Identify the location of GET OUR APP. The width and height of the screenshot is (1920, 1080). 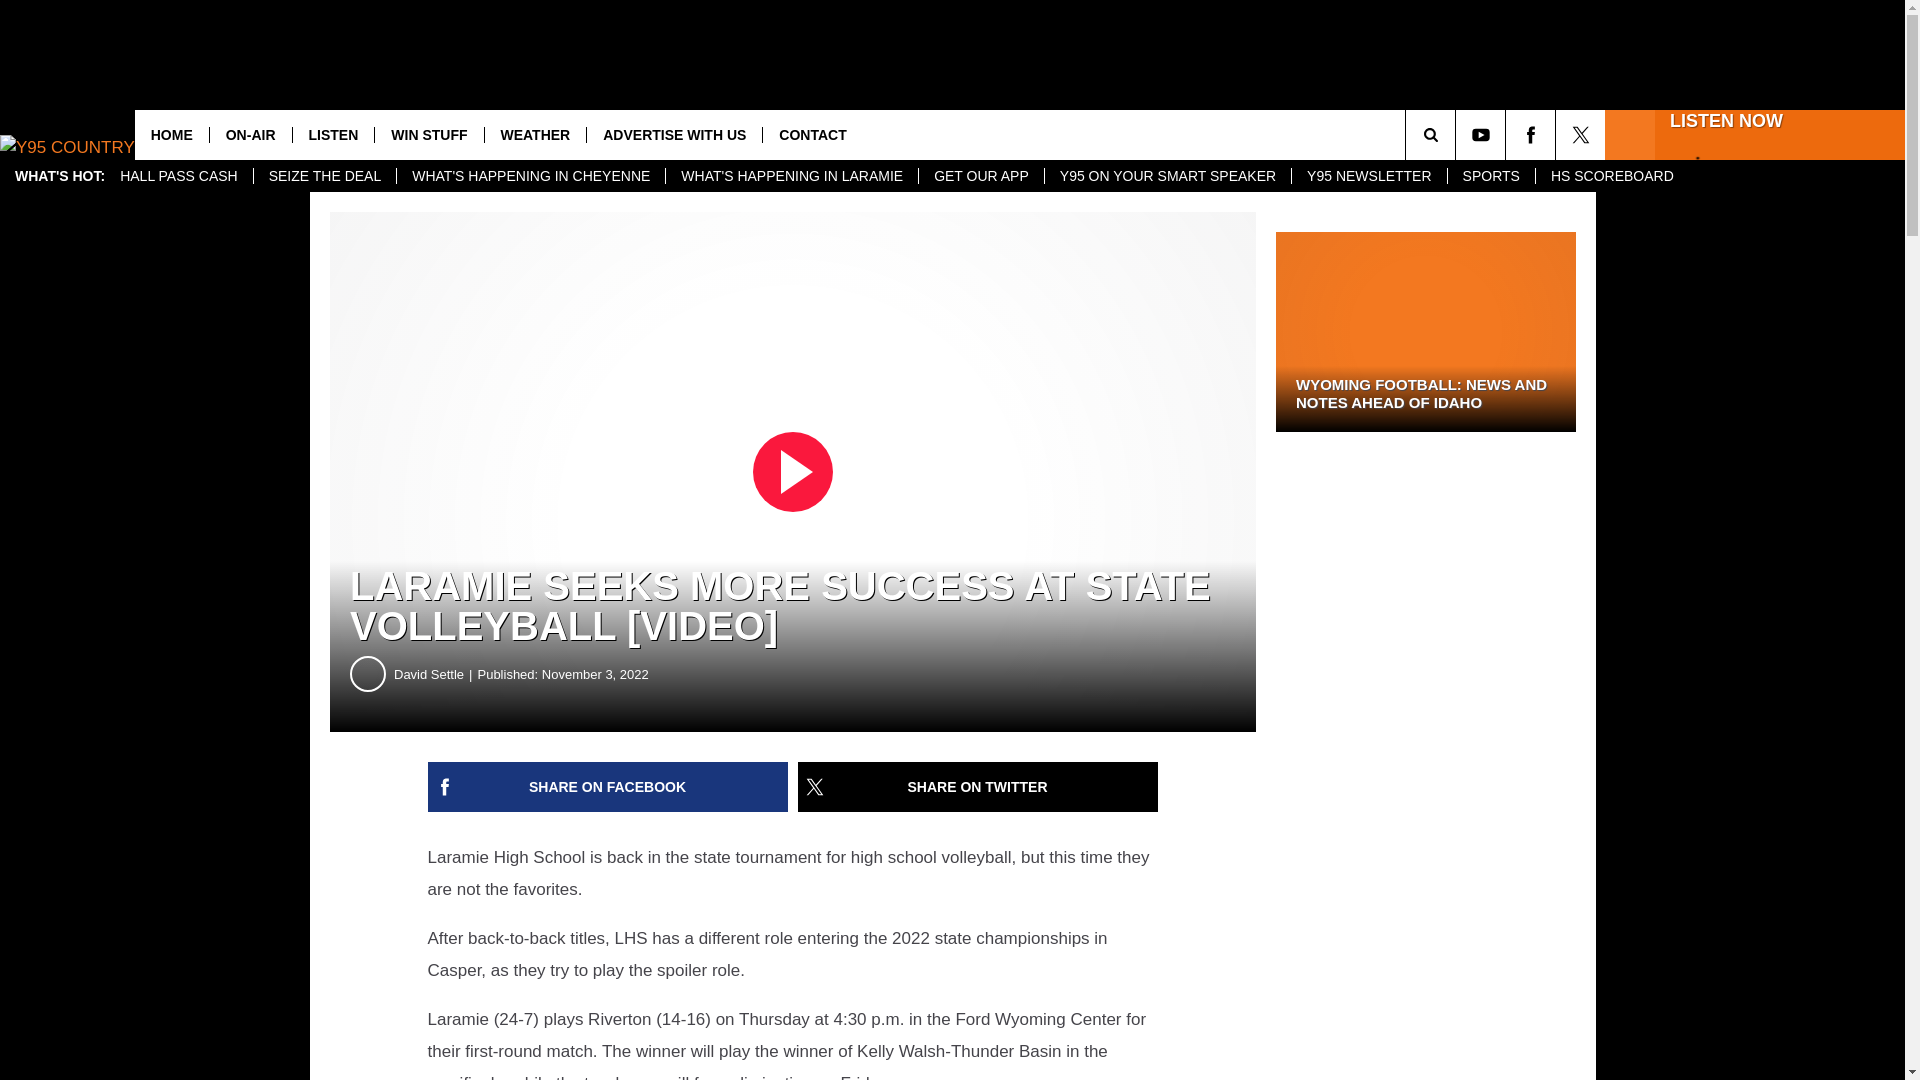
(980, 176).